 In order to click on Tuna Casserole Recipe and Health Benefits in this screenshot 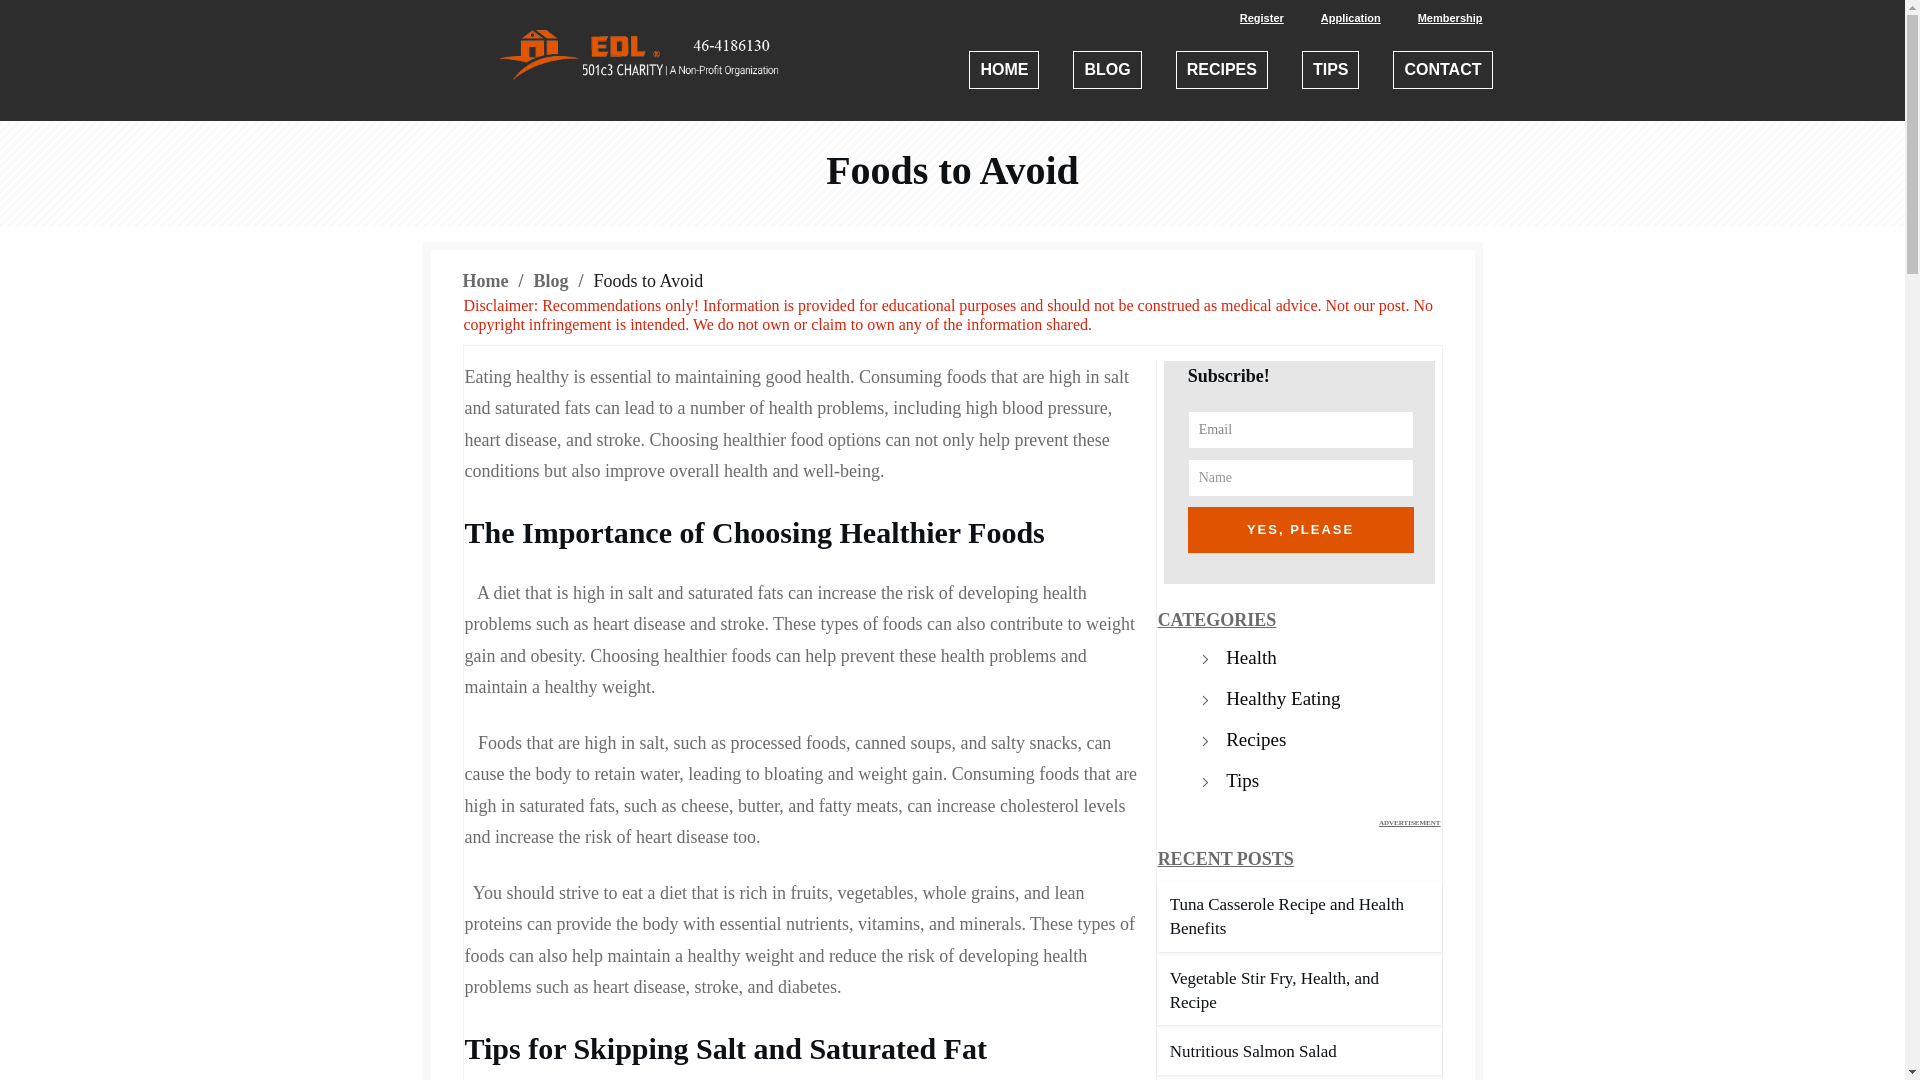, I will do `click(1286, 916)`.